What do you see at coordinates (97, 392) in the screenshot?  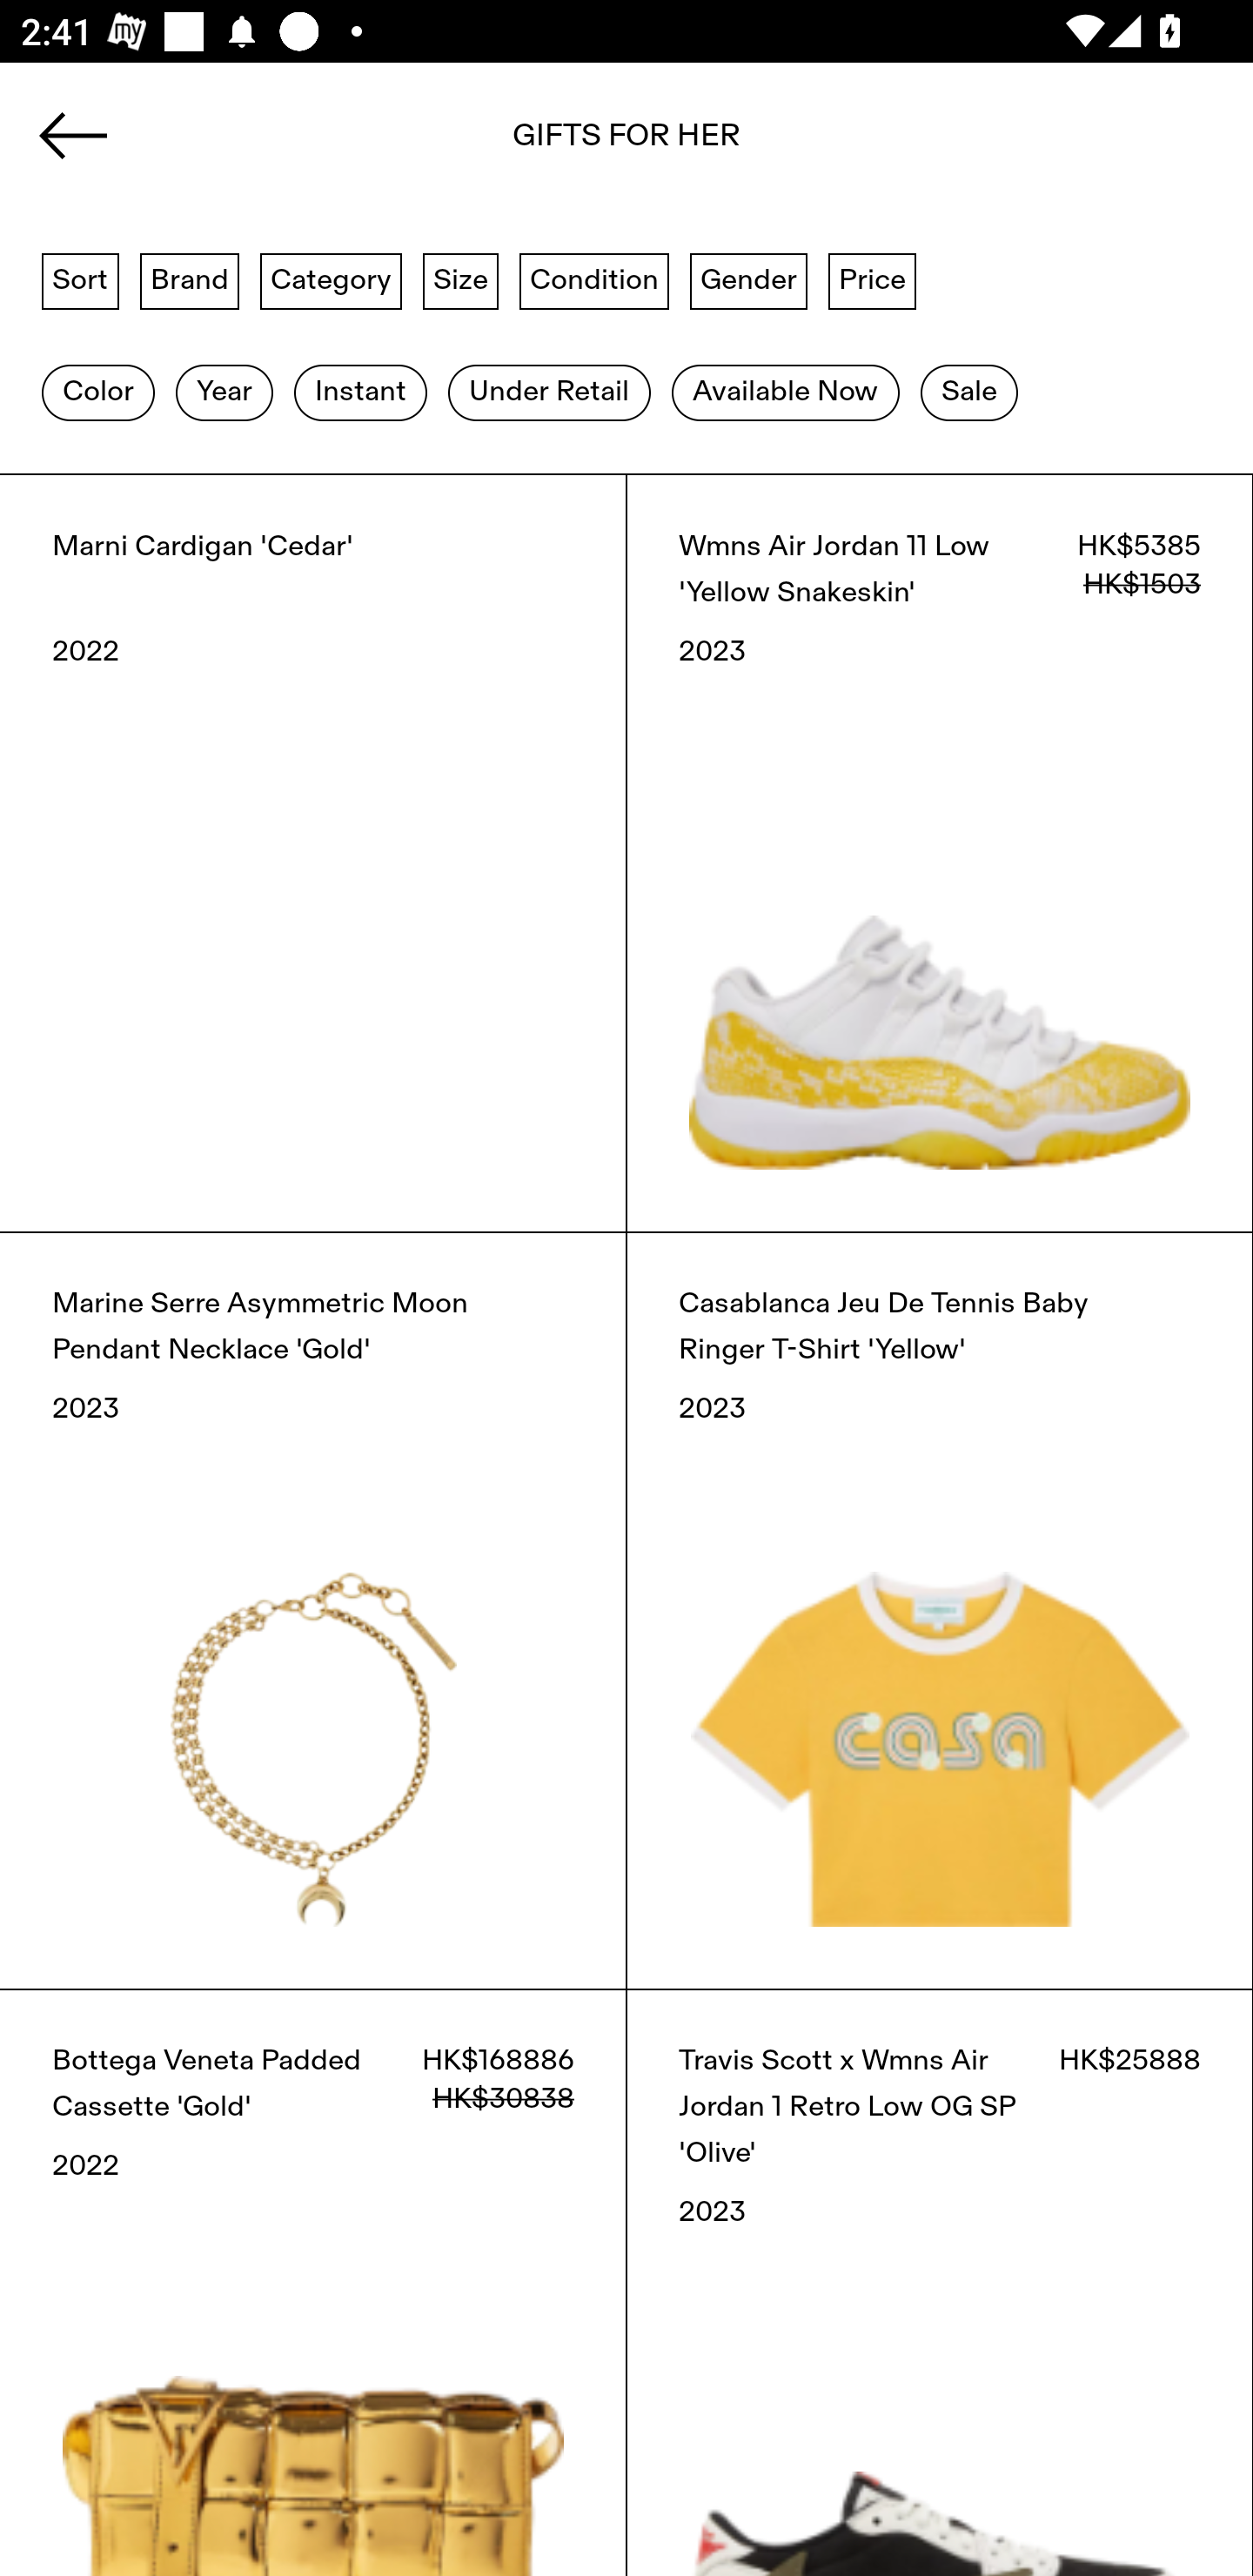 I see `Color` at bounding box center [97, 392].